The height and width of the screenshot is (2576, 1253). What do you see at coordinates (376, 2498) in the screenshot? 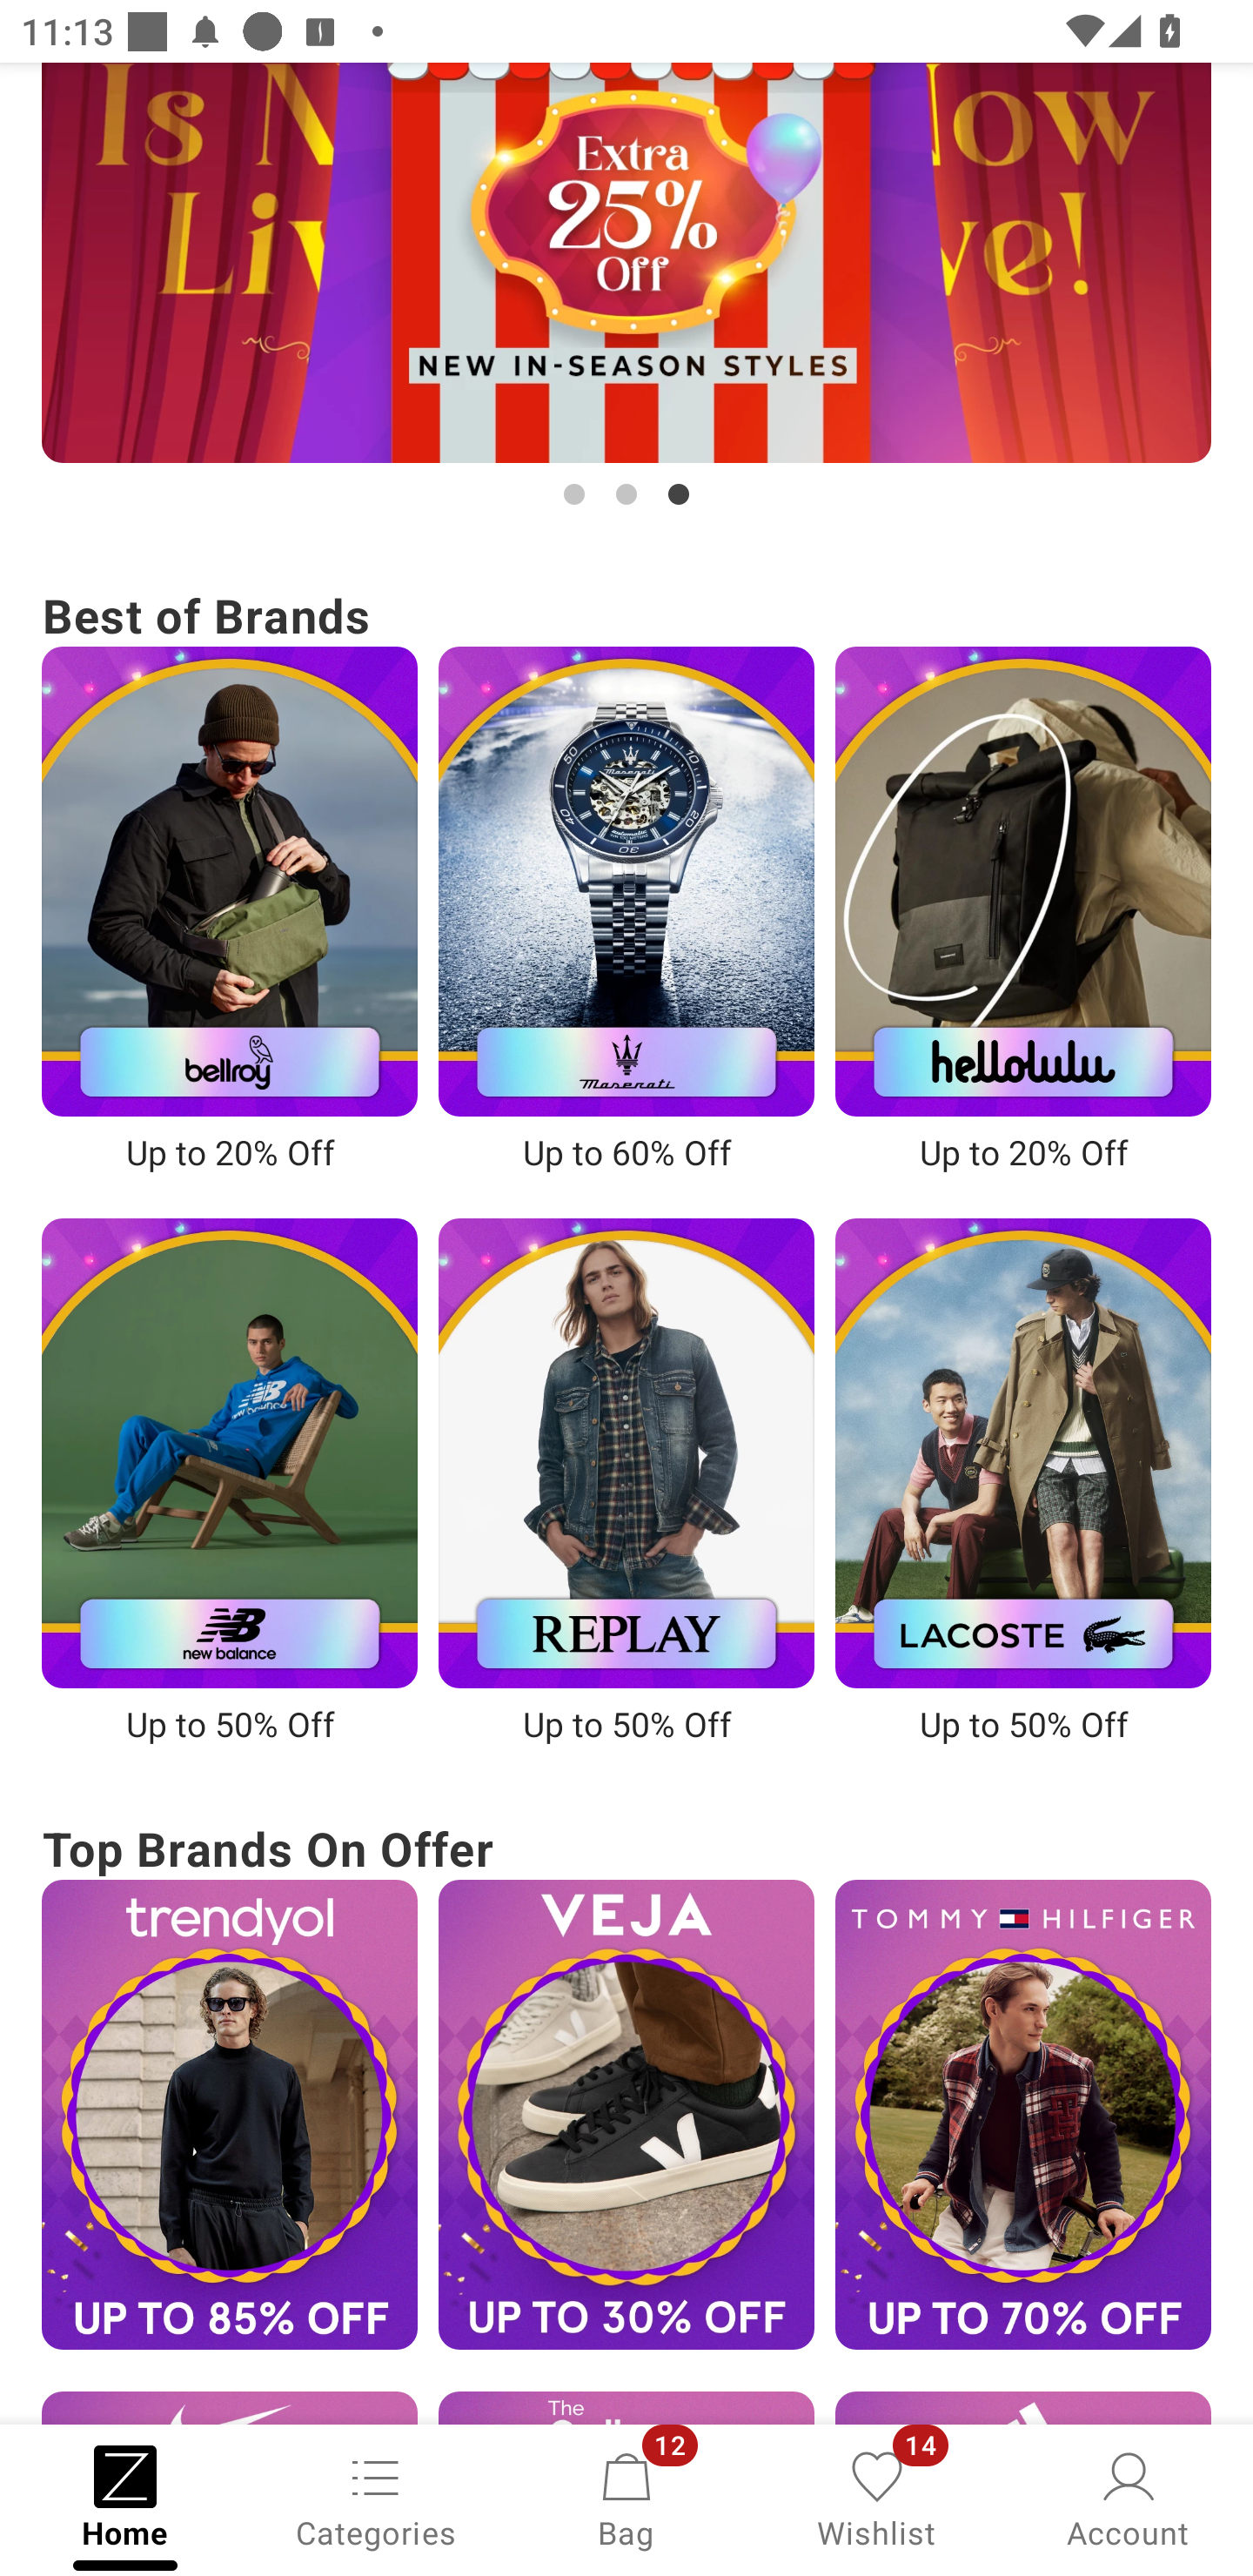
I see `Categories` at bounding box center [376, 2498].